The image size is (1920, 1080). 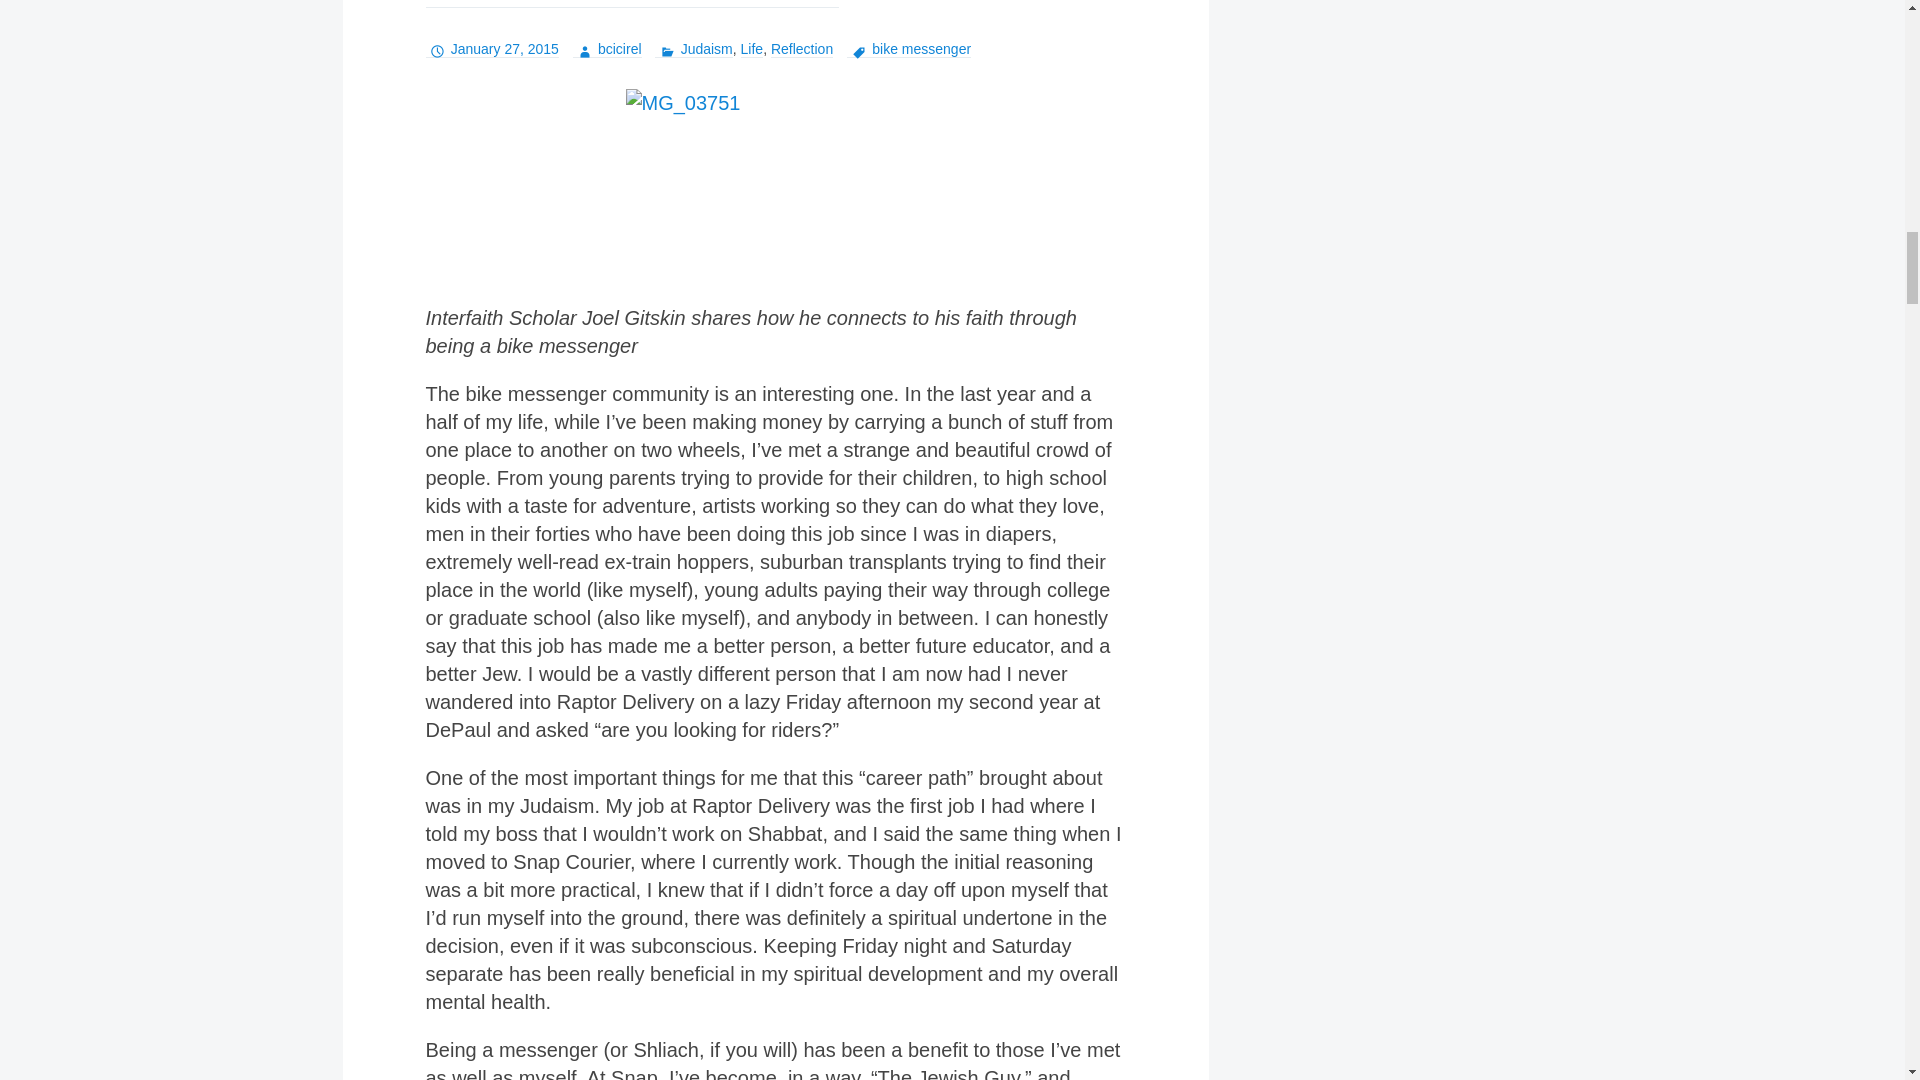 I want to click on bcicirel, so click(x=606, y=50).